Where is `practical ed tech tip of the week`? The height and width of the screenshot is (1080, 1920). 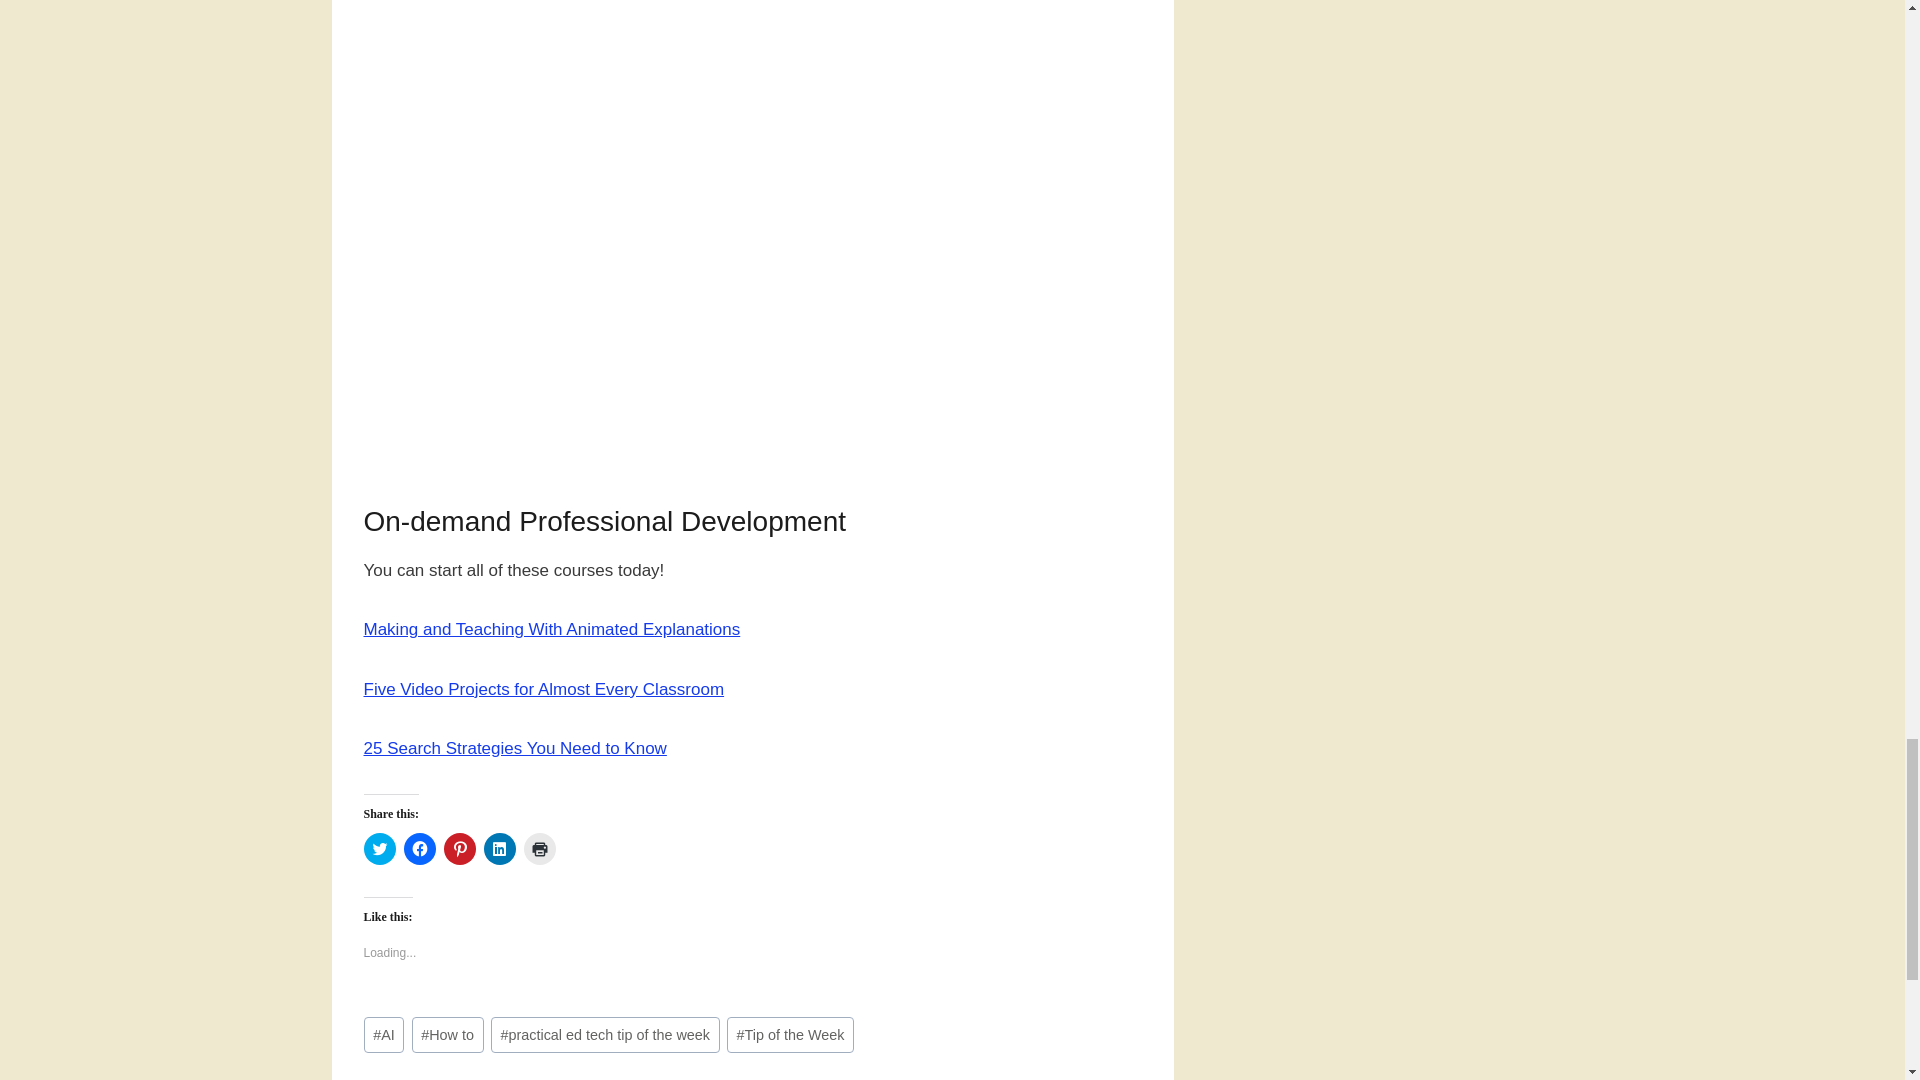
practical ed tech tip of the week is located at coordinates (606, 1036).